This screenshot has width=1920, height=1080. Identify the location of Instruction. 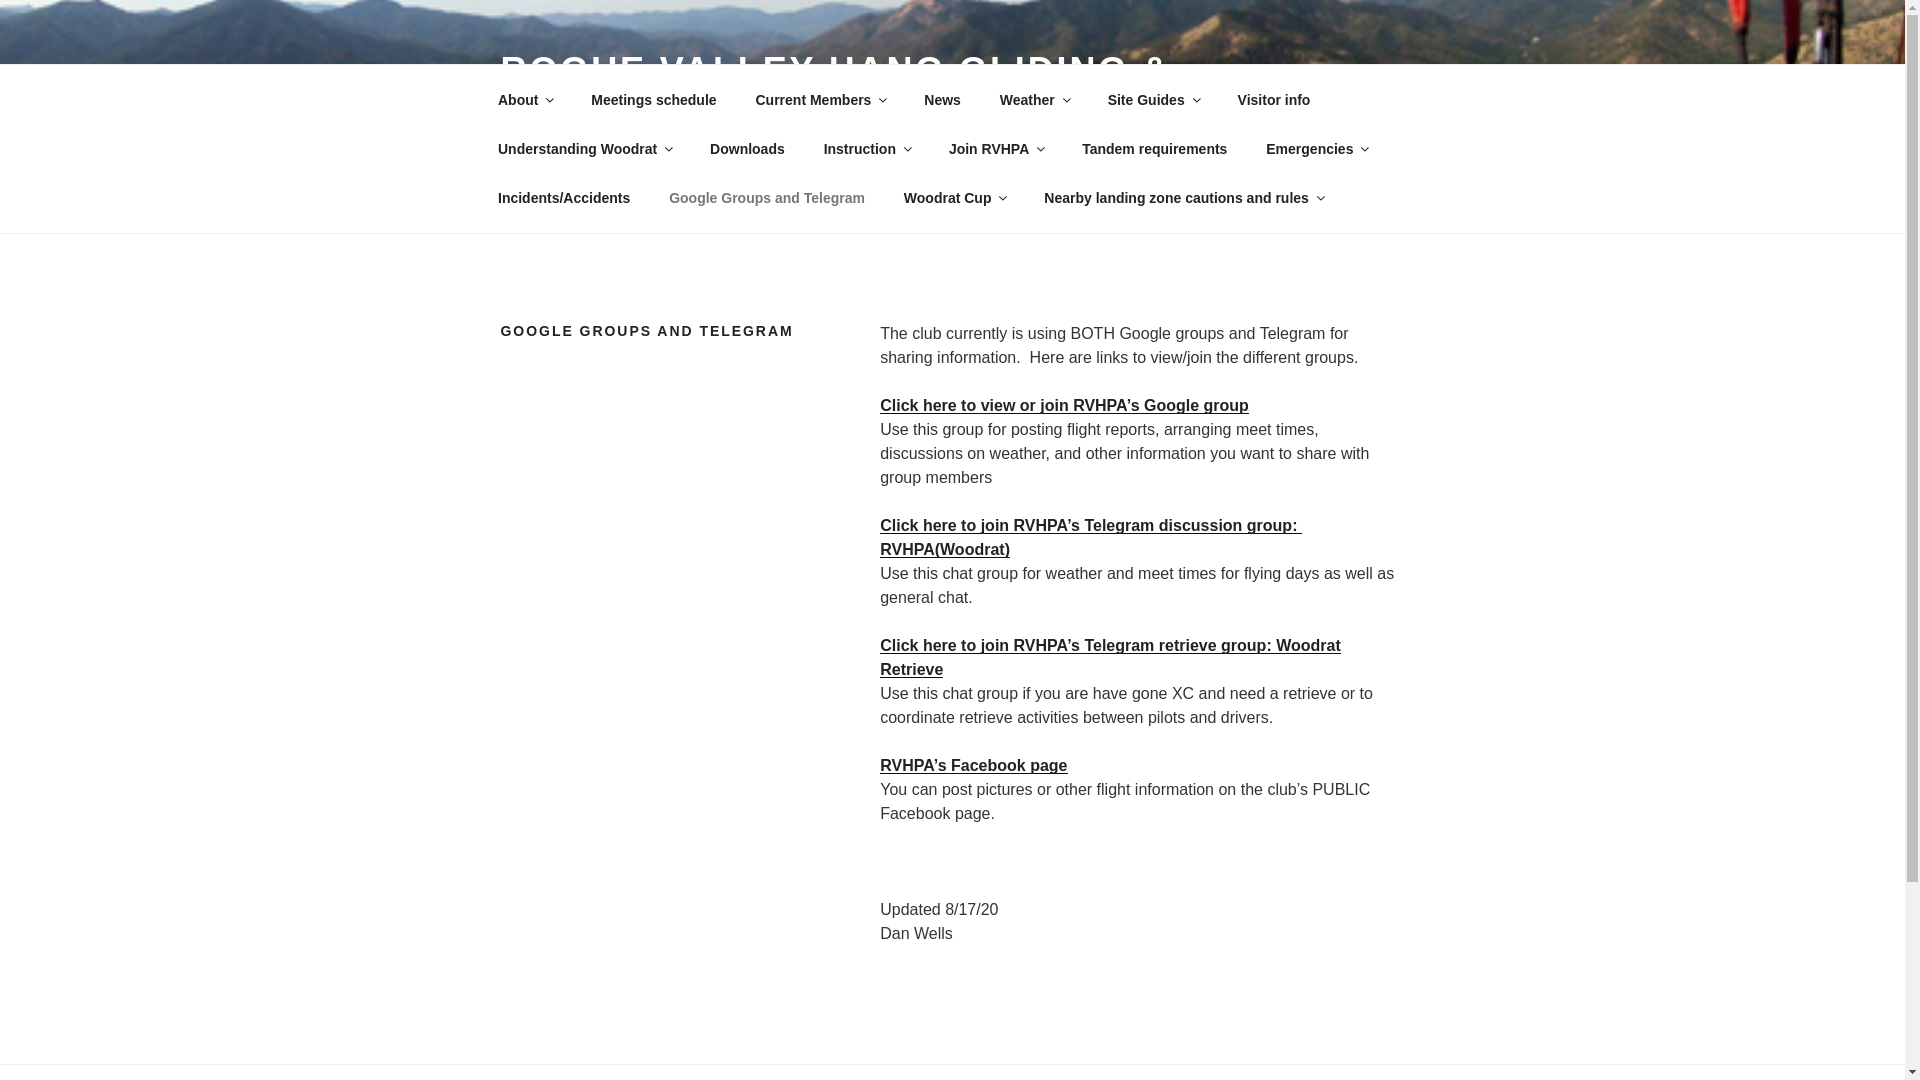
(866, 148).